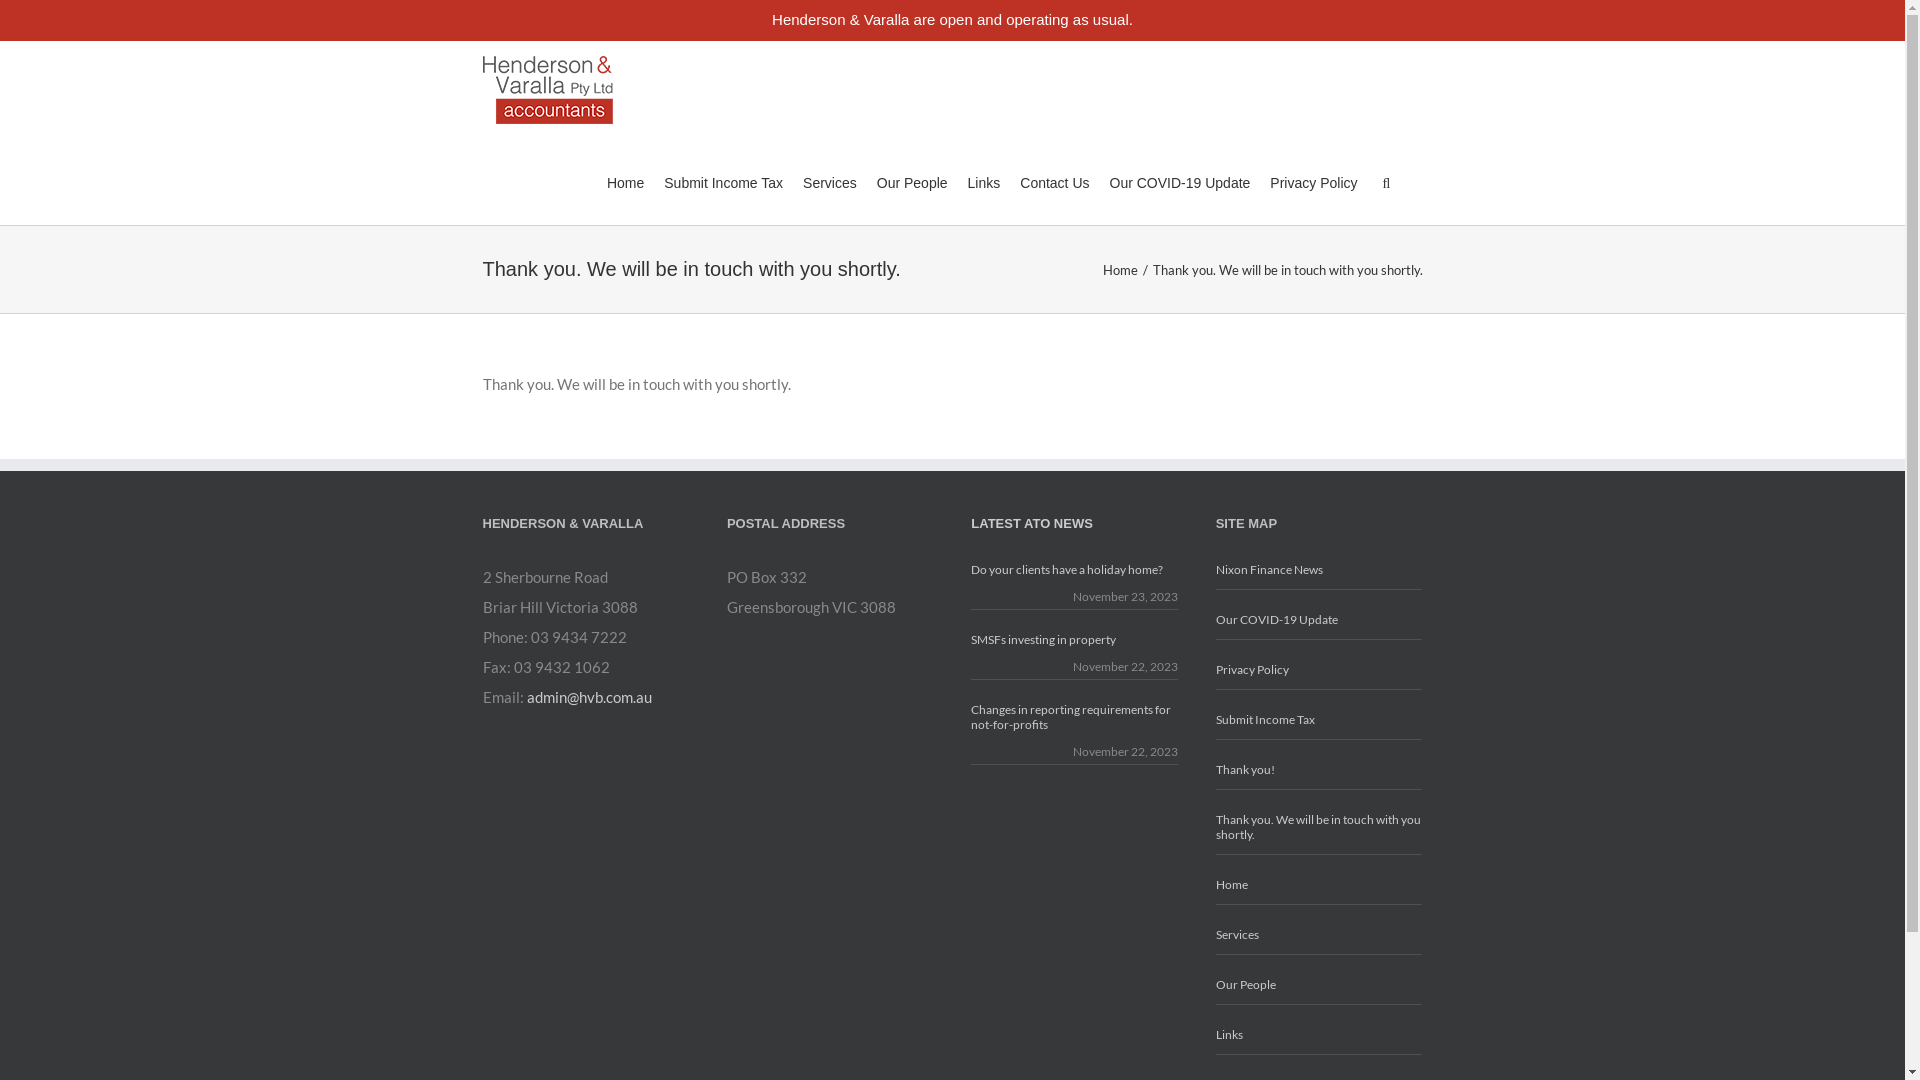 The height and width of the screenshot is (1080, 1920). I want to click on Privacy Policy, so click(1314, 182).